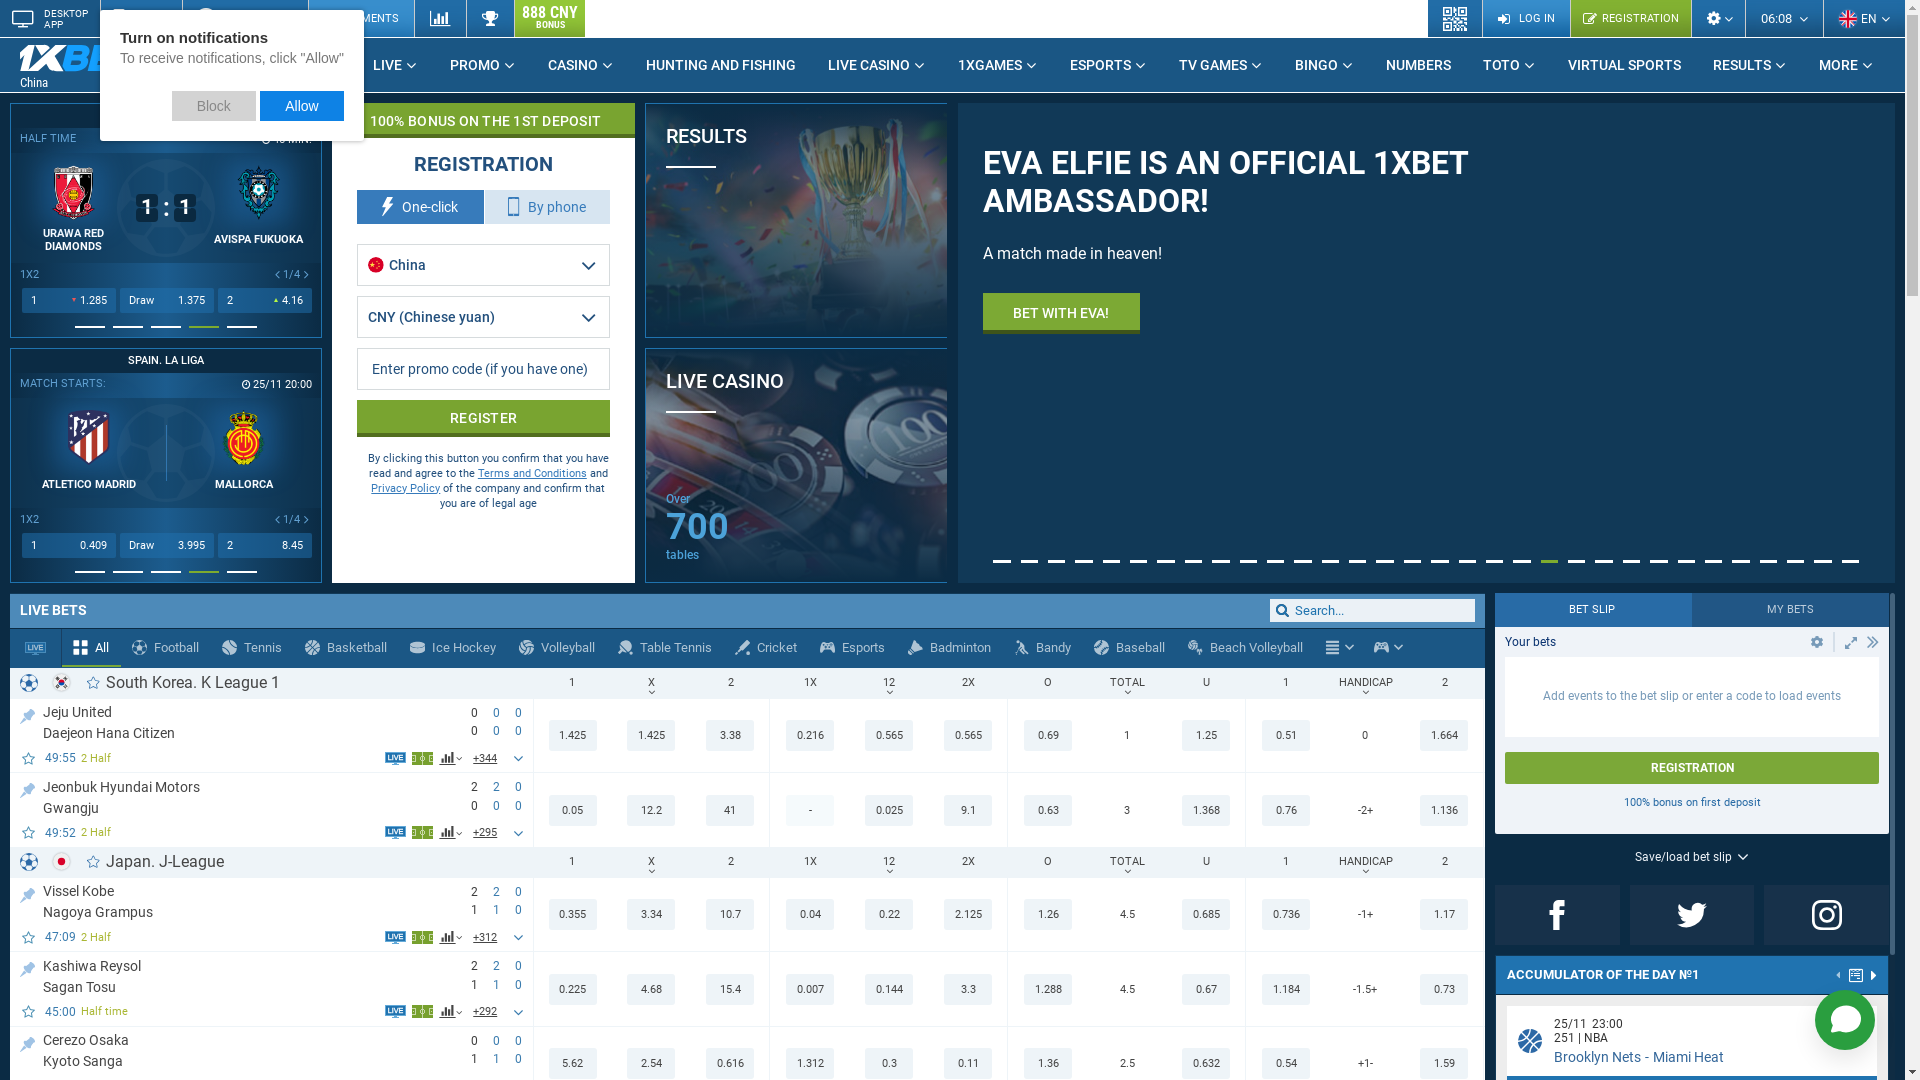 The height and width of the screenshot is (1080, 1920). What do you see at coordinates (346, 648) in the screenshot?
I see `Basketball` at bounding box center [346, 648].